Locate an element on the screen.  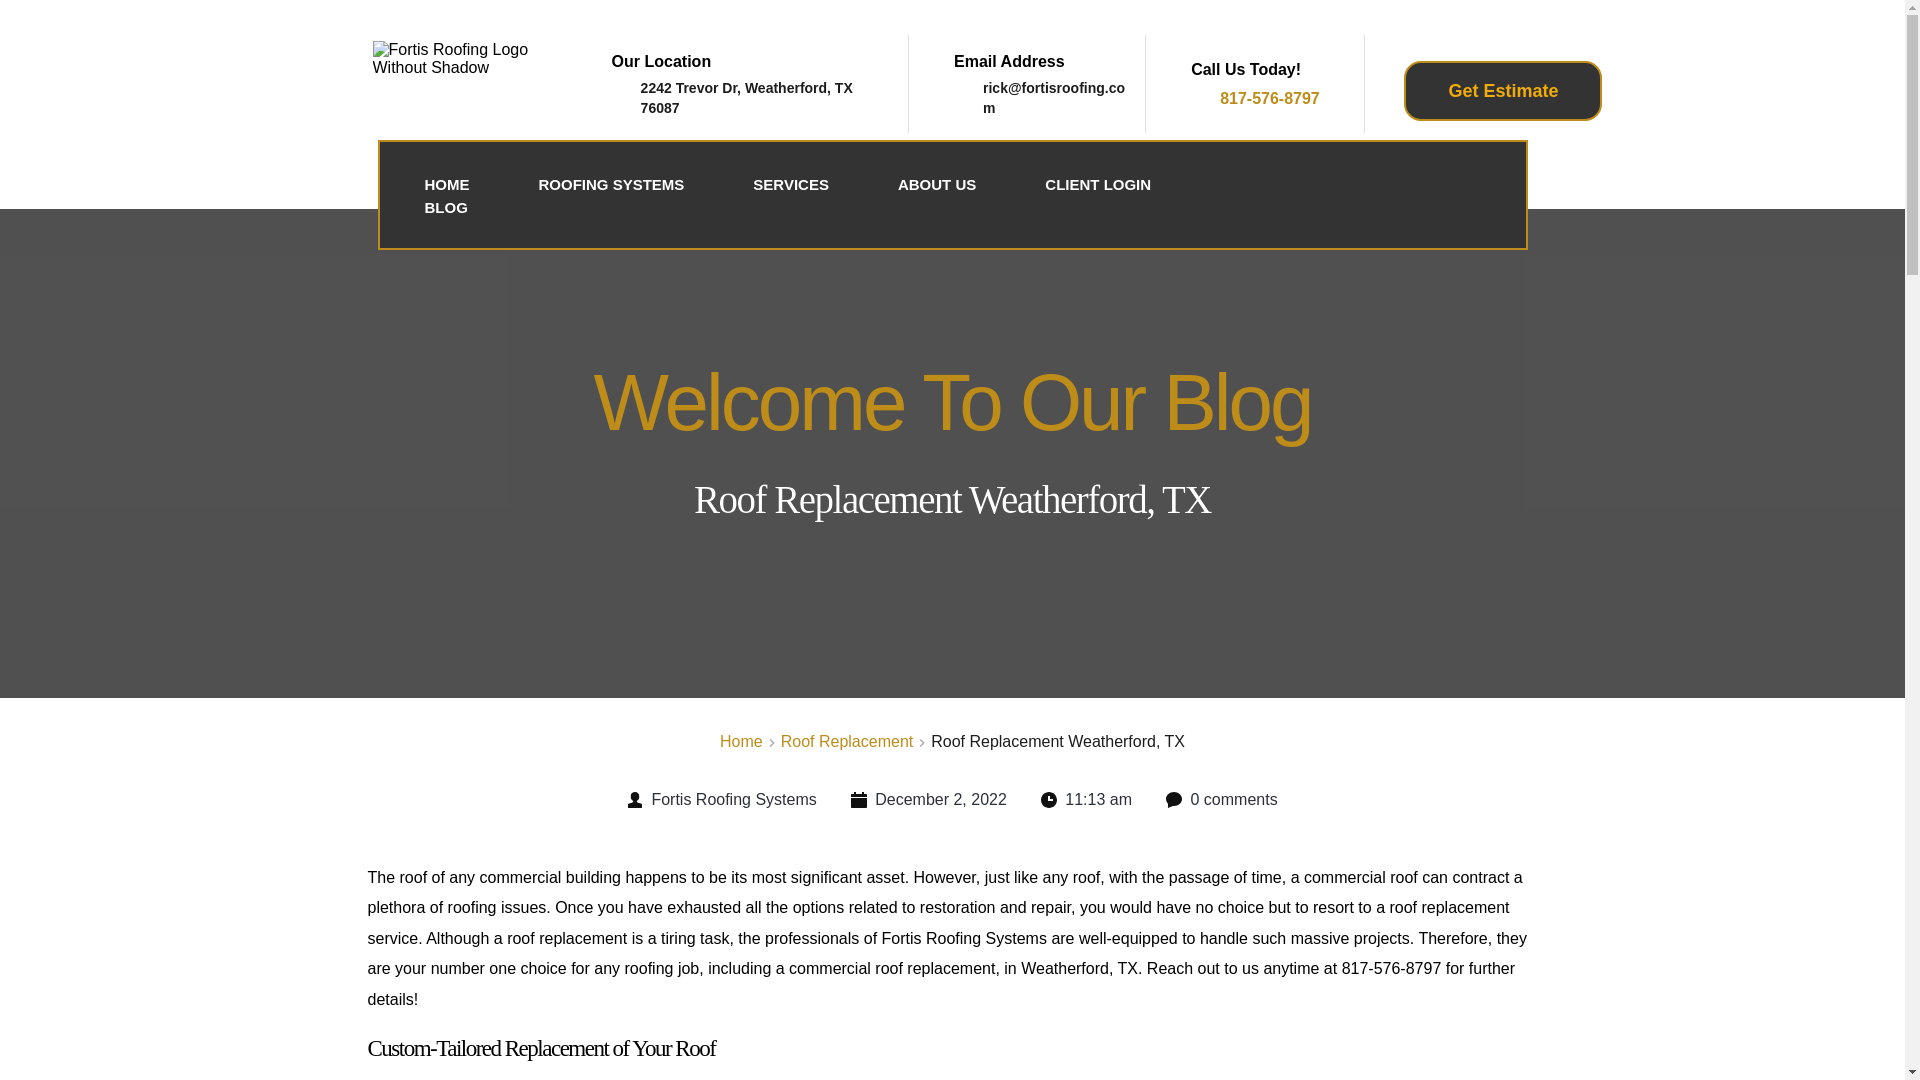
SERVICES is located at coordinates (790, 184).